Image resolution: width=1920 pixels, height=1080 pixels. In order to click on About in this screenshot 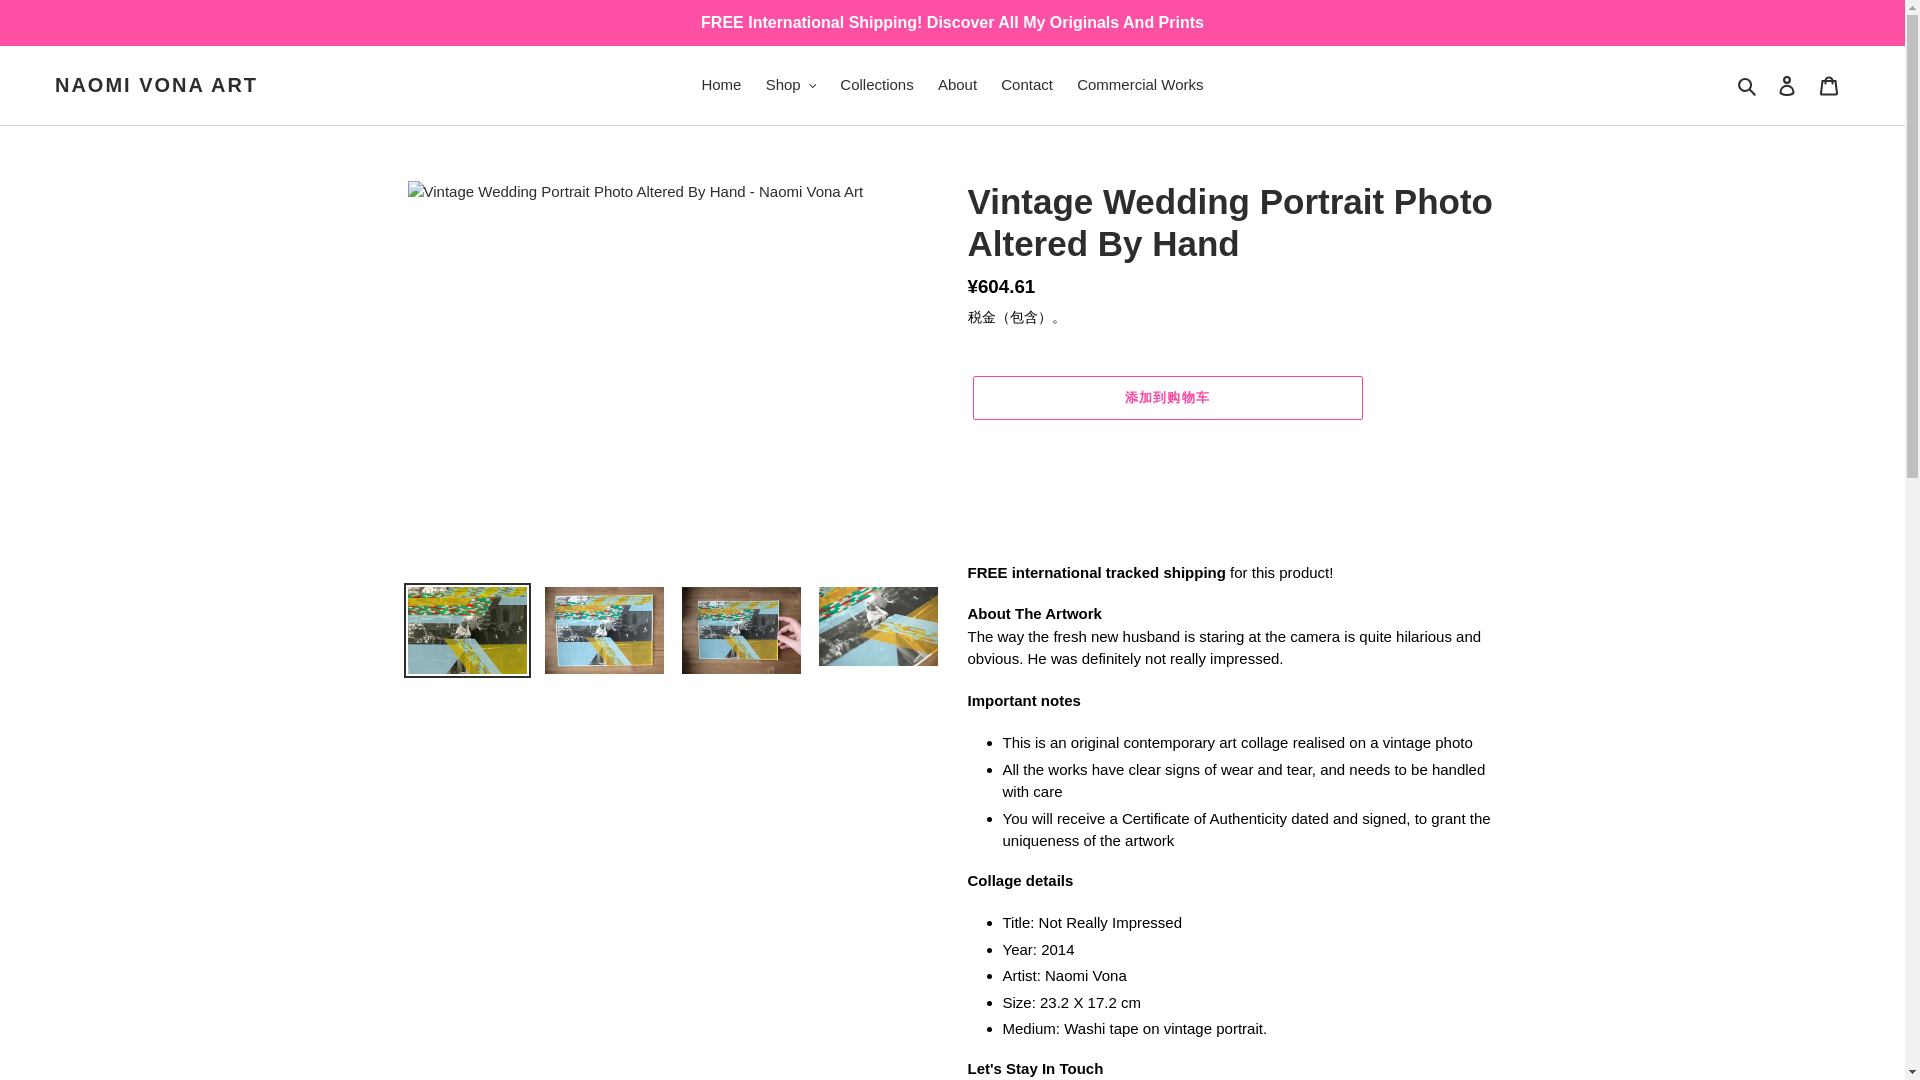, I will do `click(956, 86)`.